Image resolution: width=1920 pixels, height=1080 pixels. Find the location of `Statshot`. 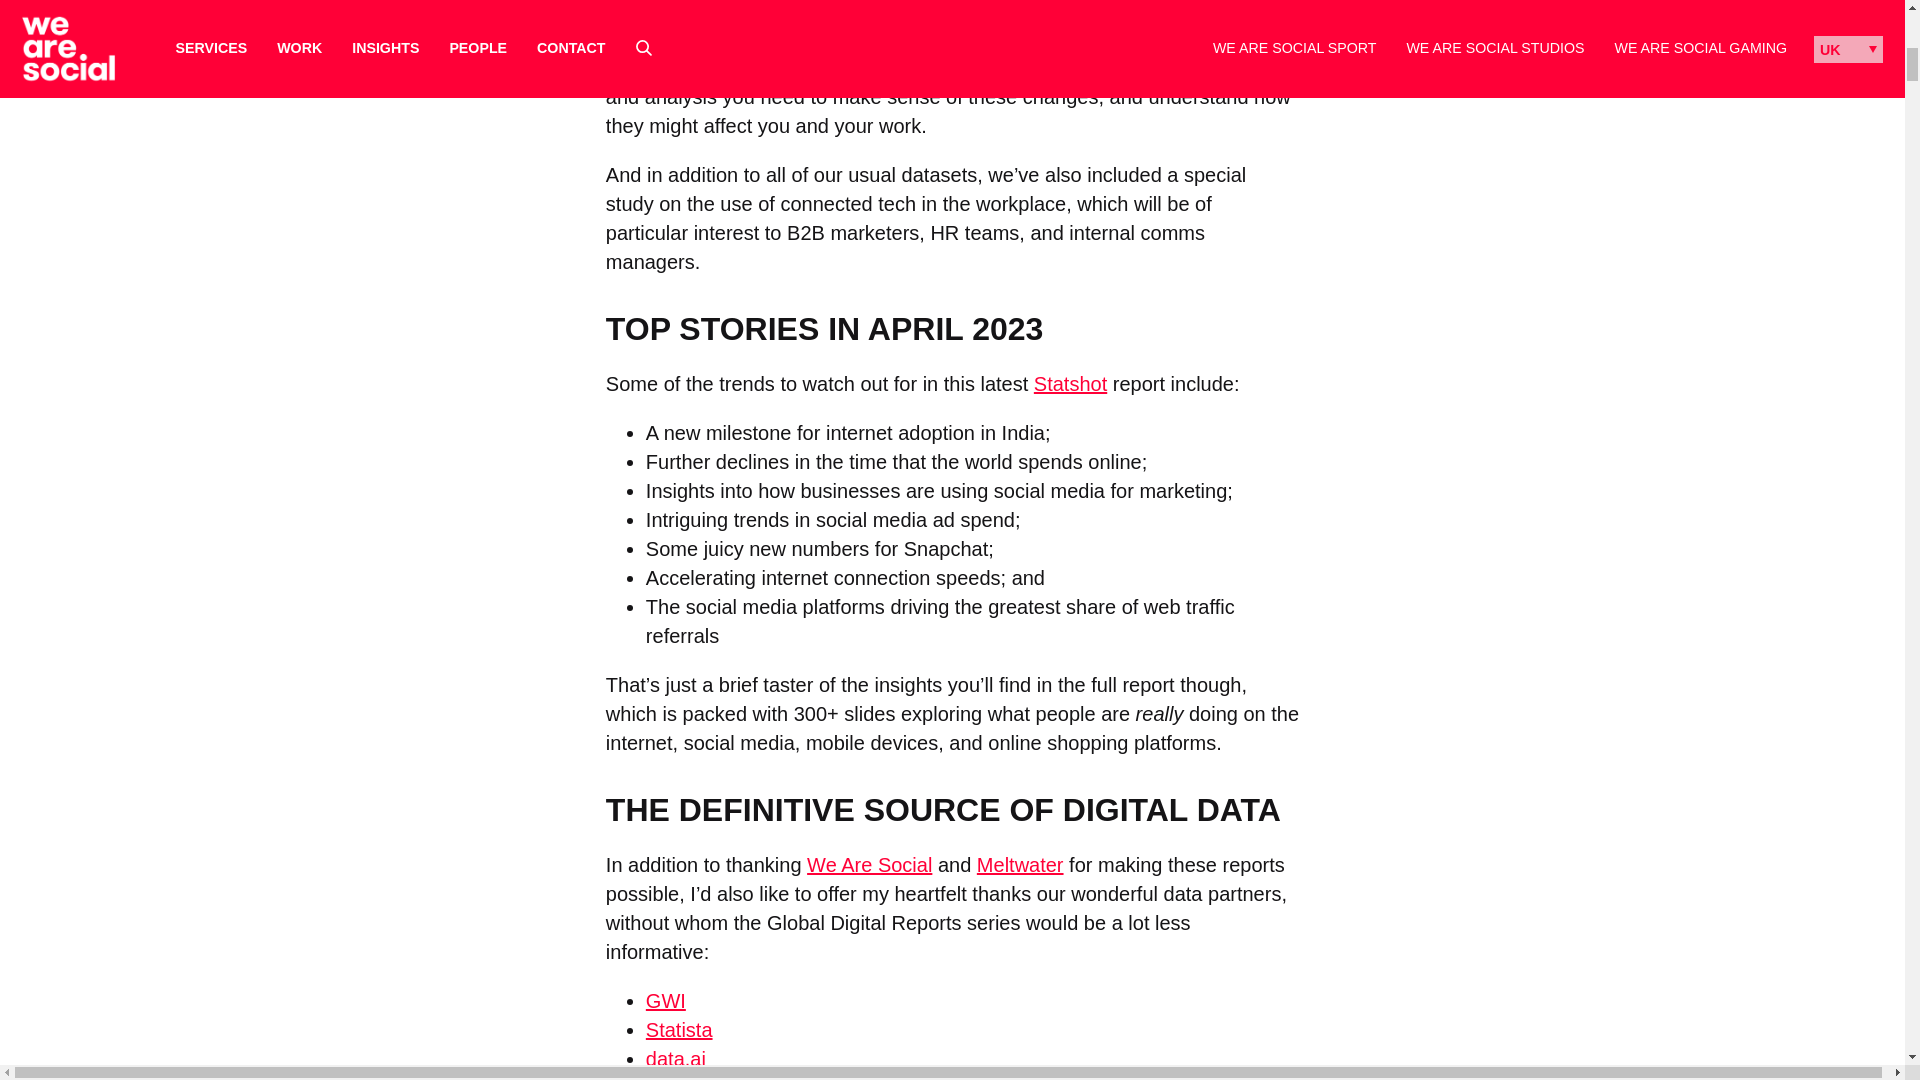

Statshot is located at coordinates (1070, 384).